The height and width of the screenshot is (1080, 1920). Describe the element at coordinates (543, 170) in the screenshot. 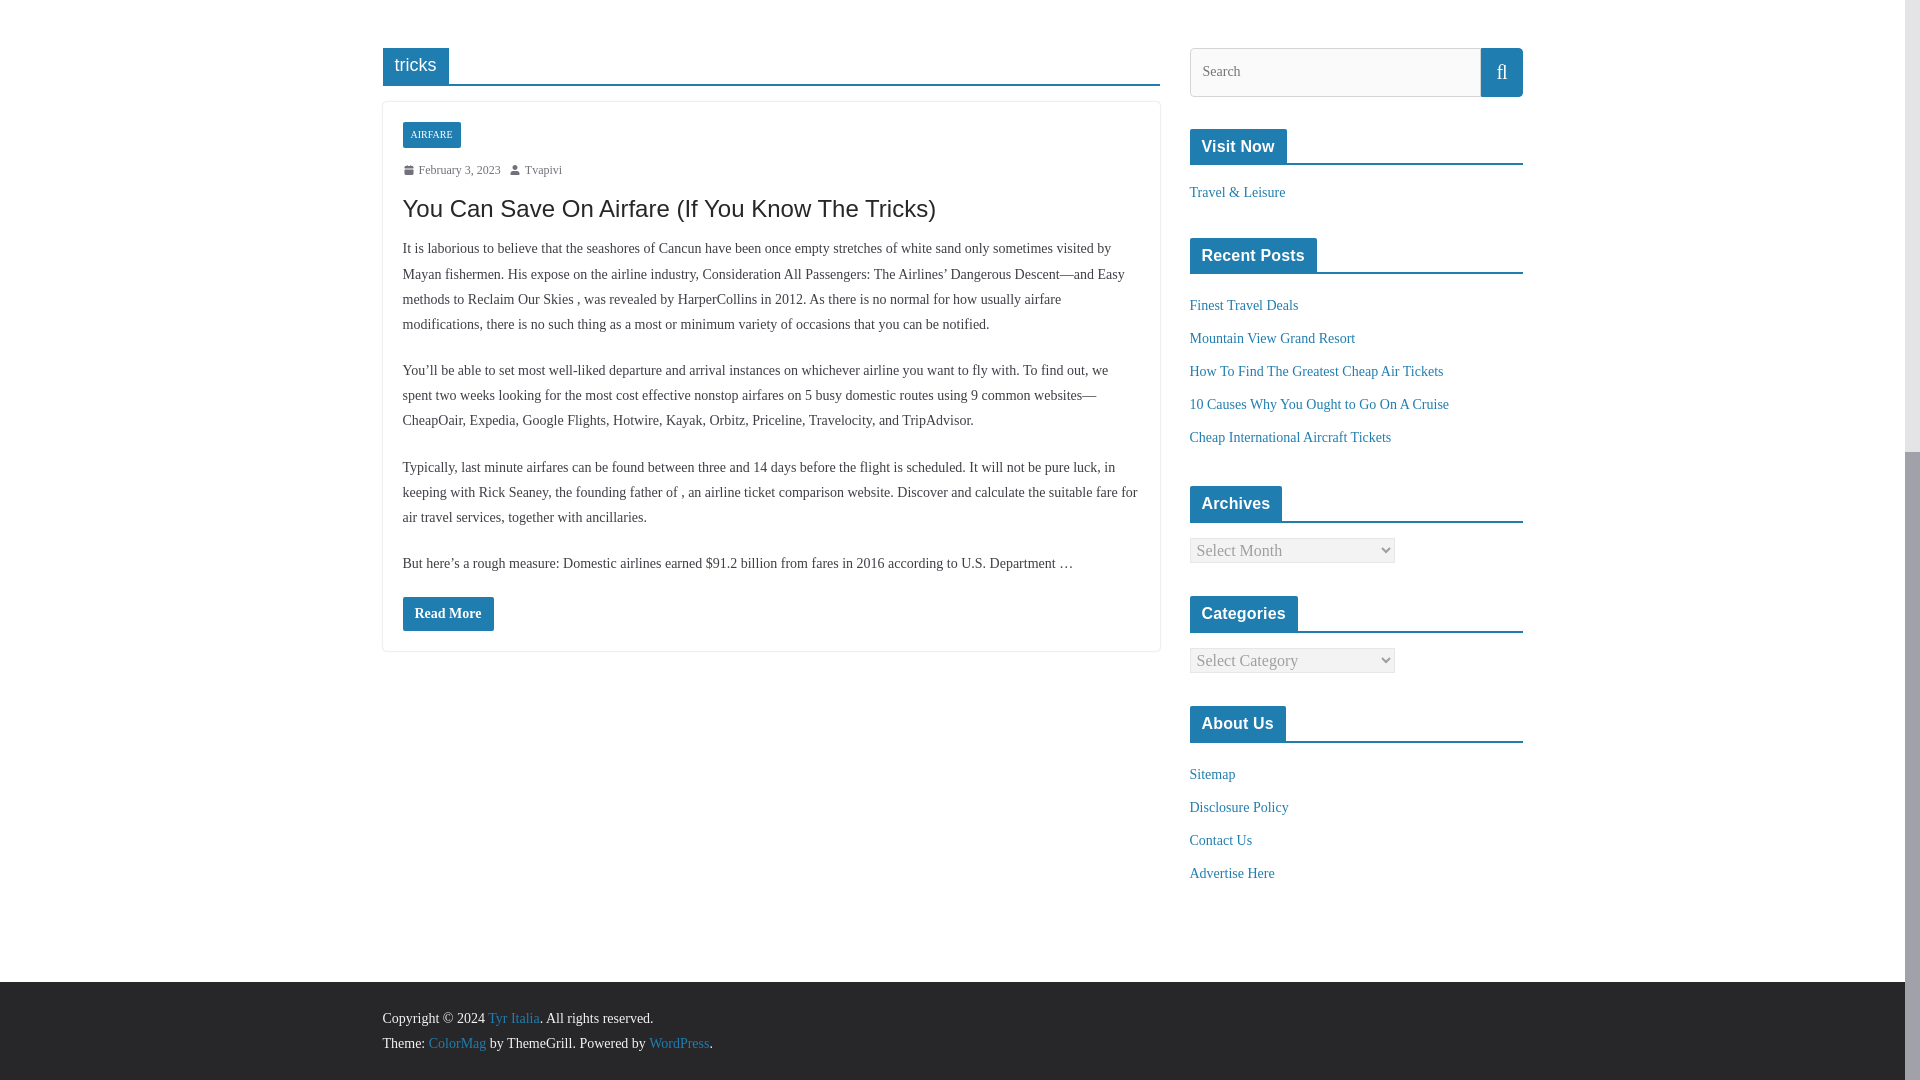

I see `Tvapivi` at that location.